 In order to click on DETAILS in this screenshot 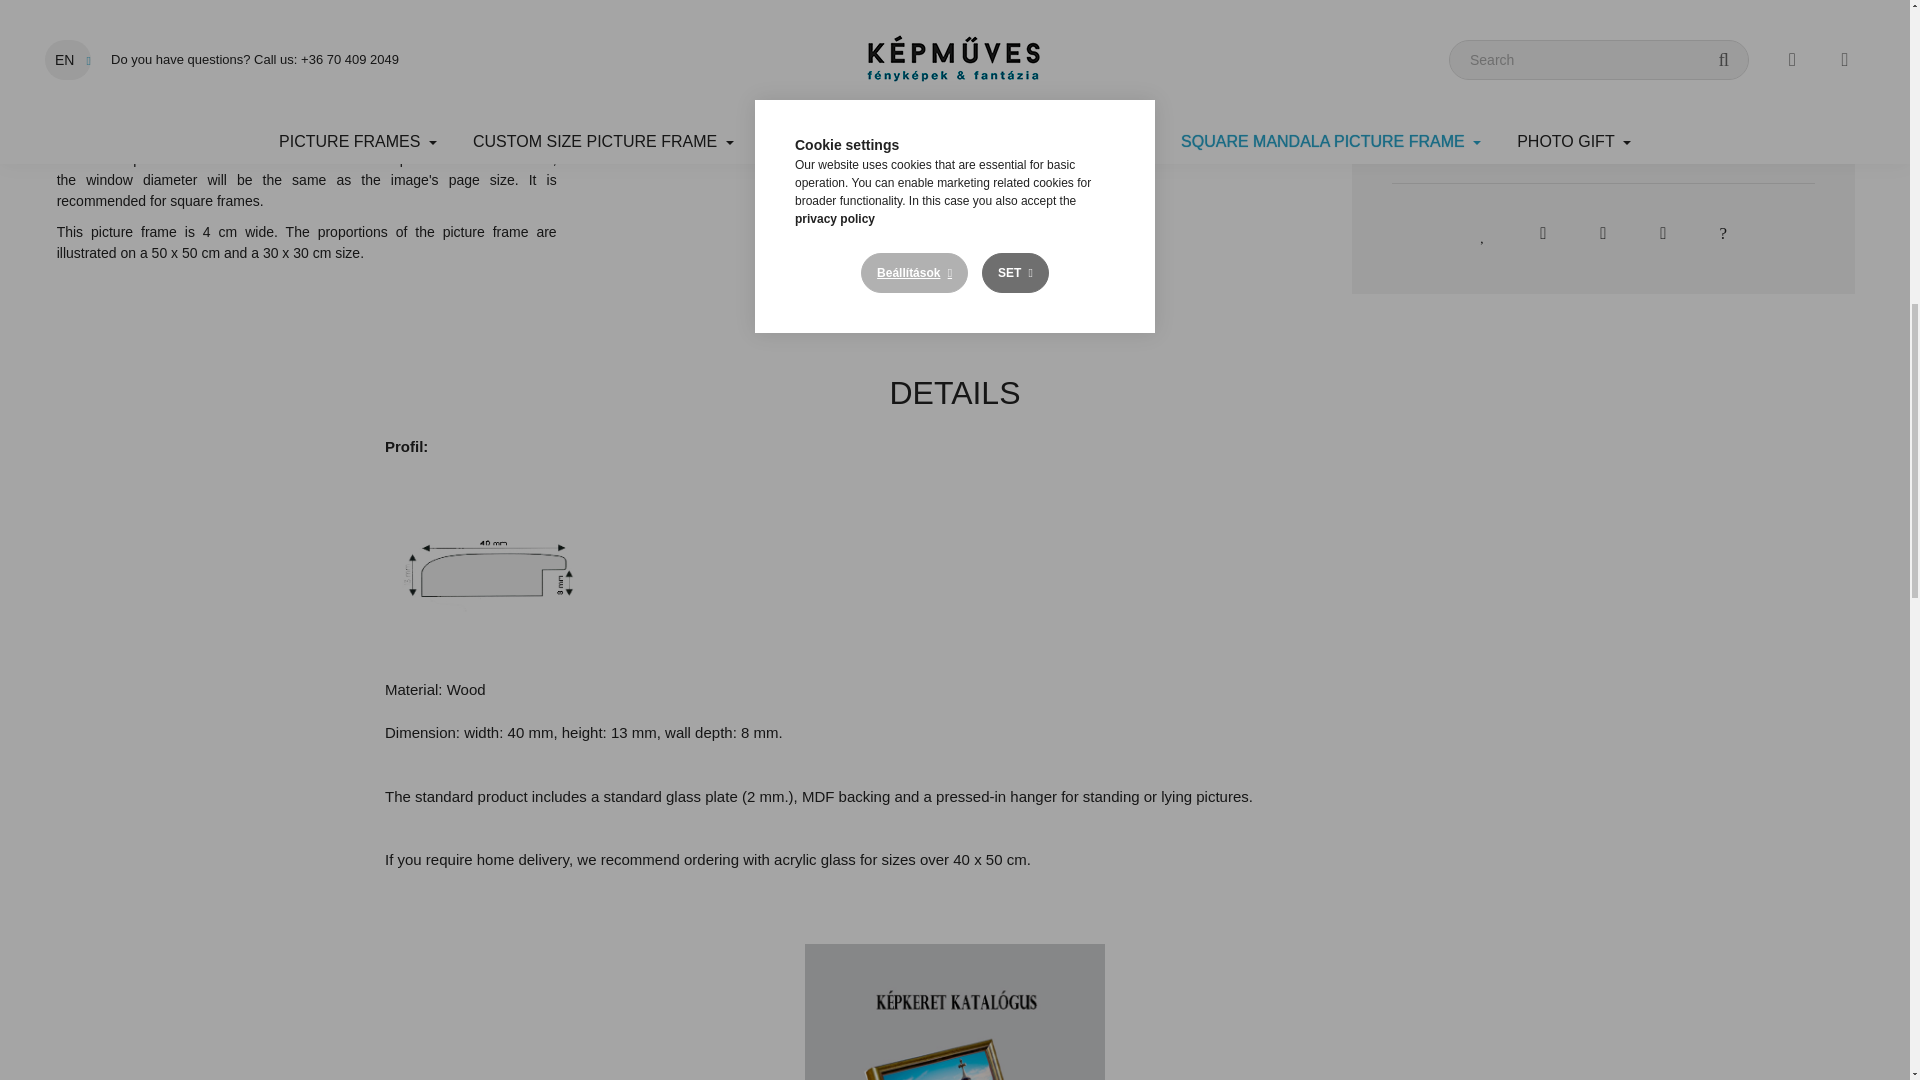, I will do `click(954, 2)`.